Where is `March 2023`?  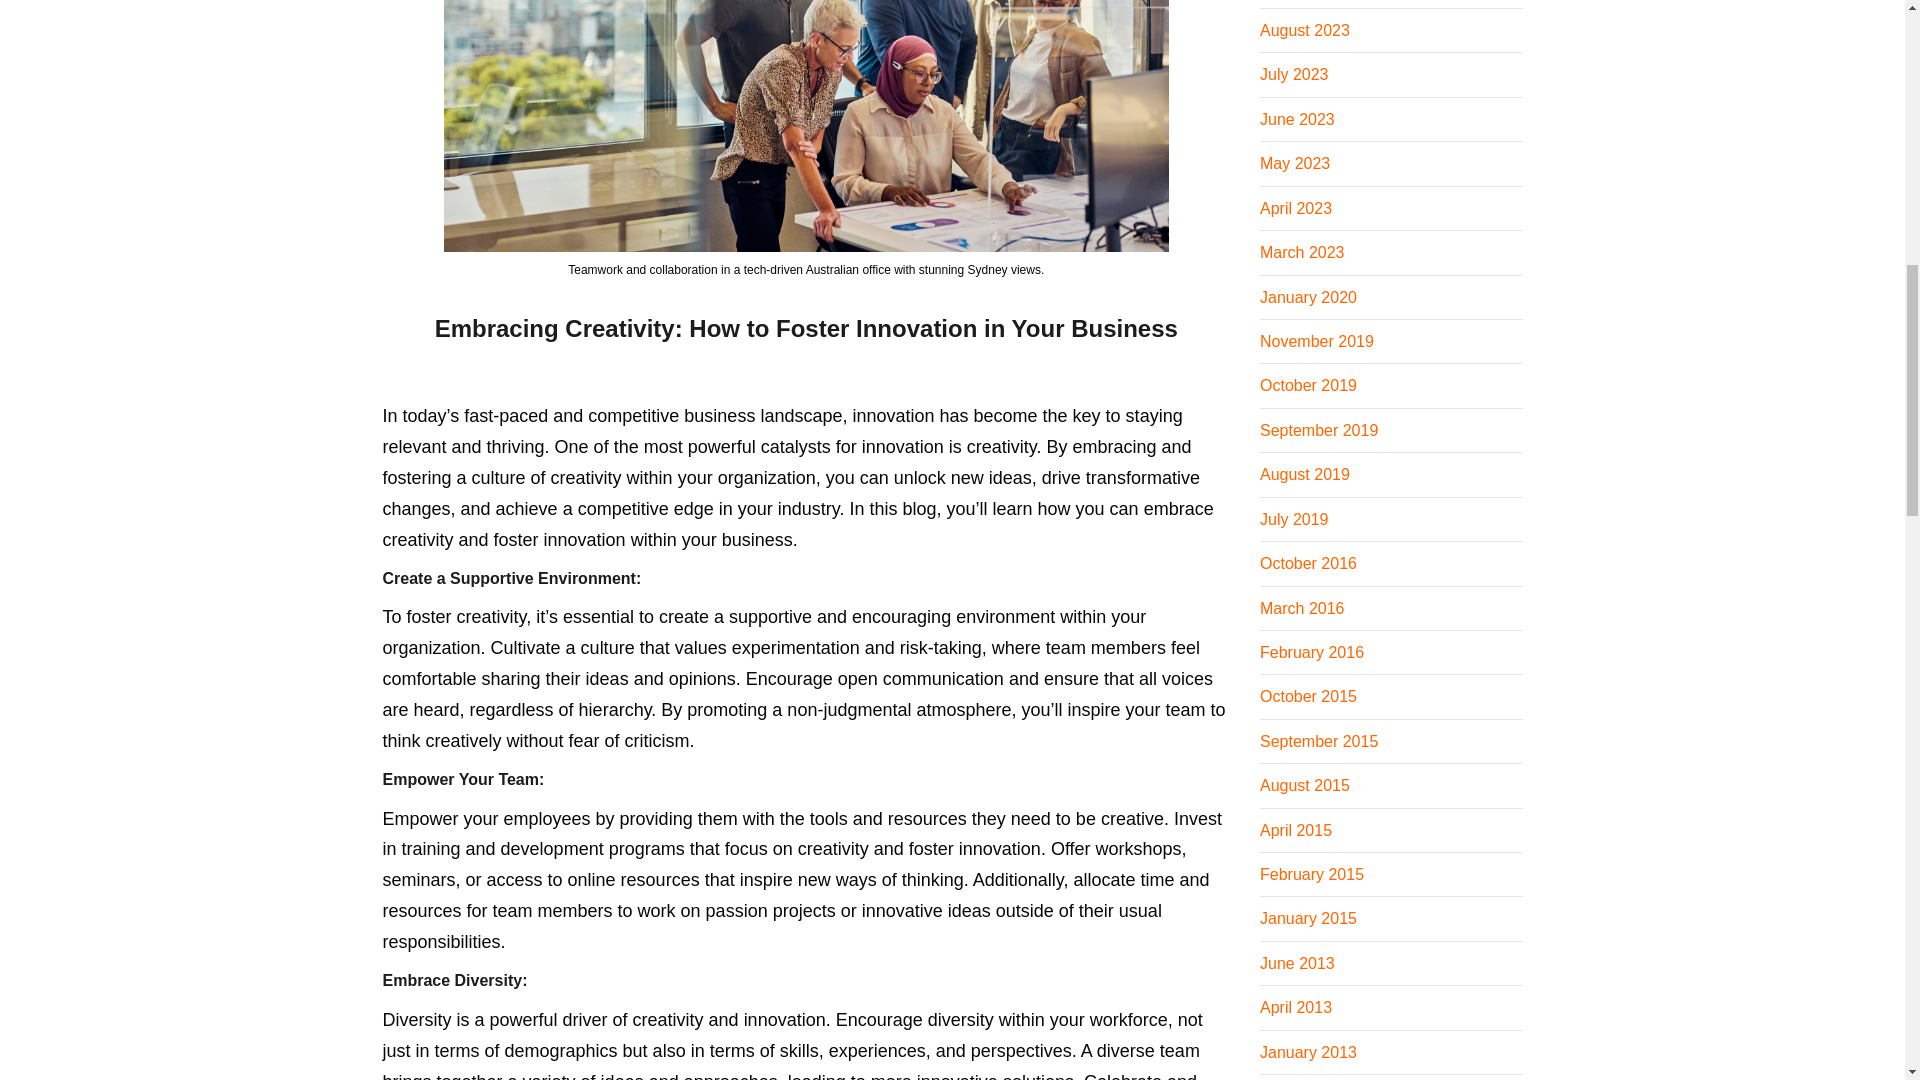
March 2023 is located at coordinates (1302, 252).